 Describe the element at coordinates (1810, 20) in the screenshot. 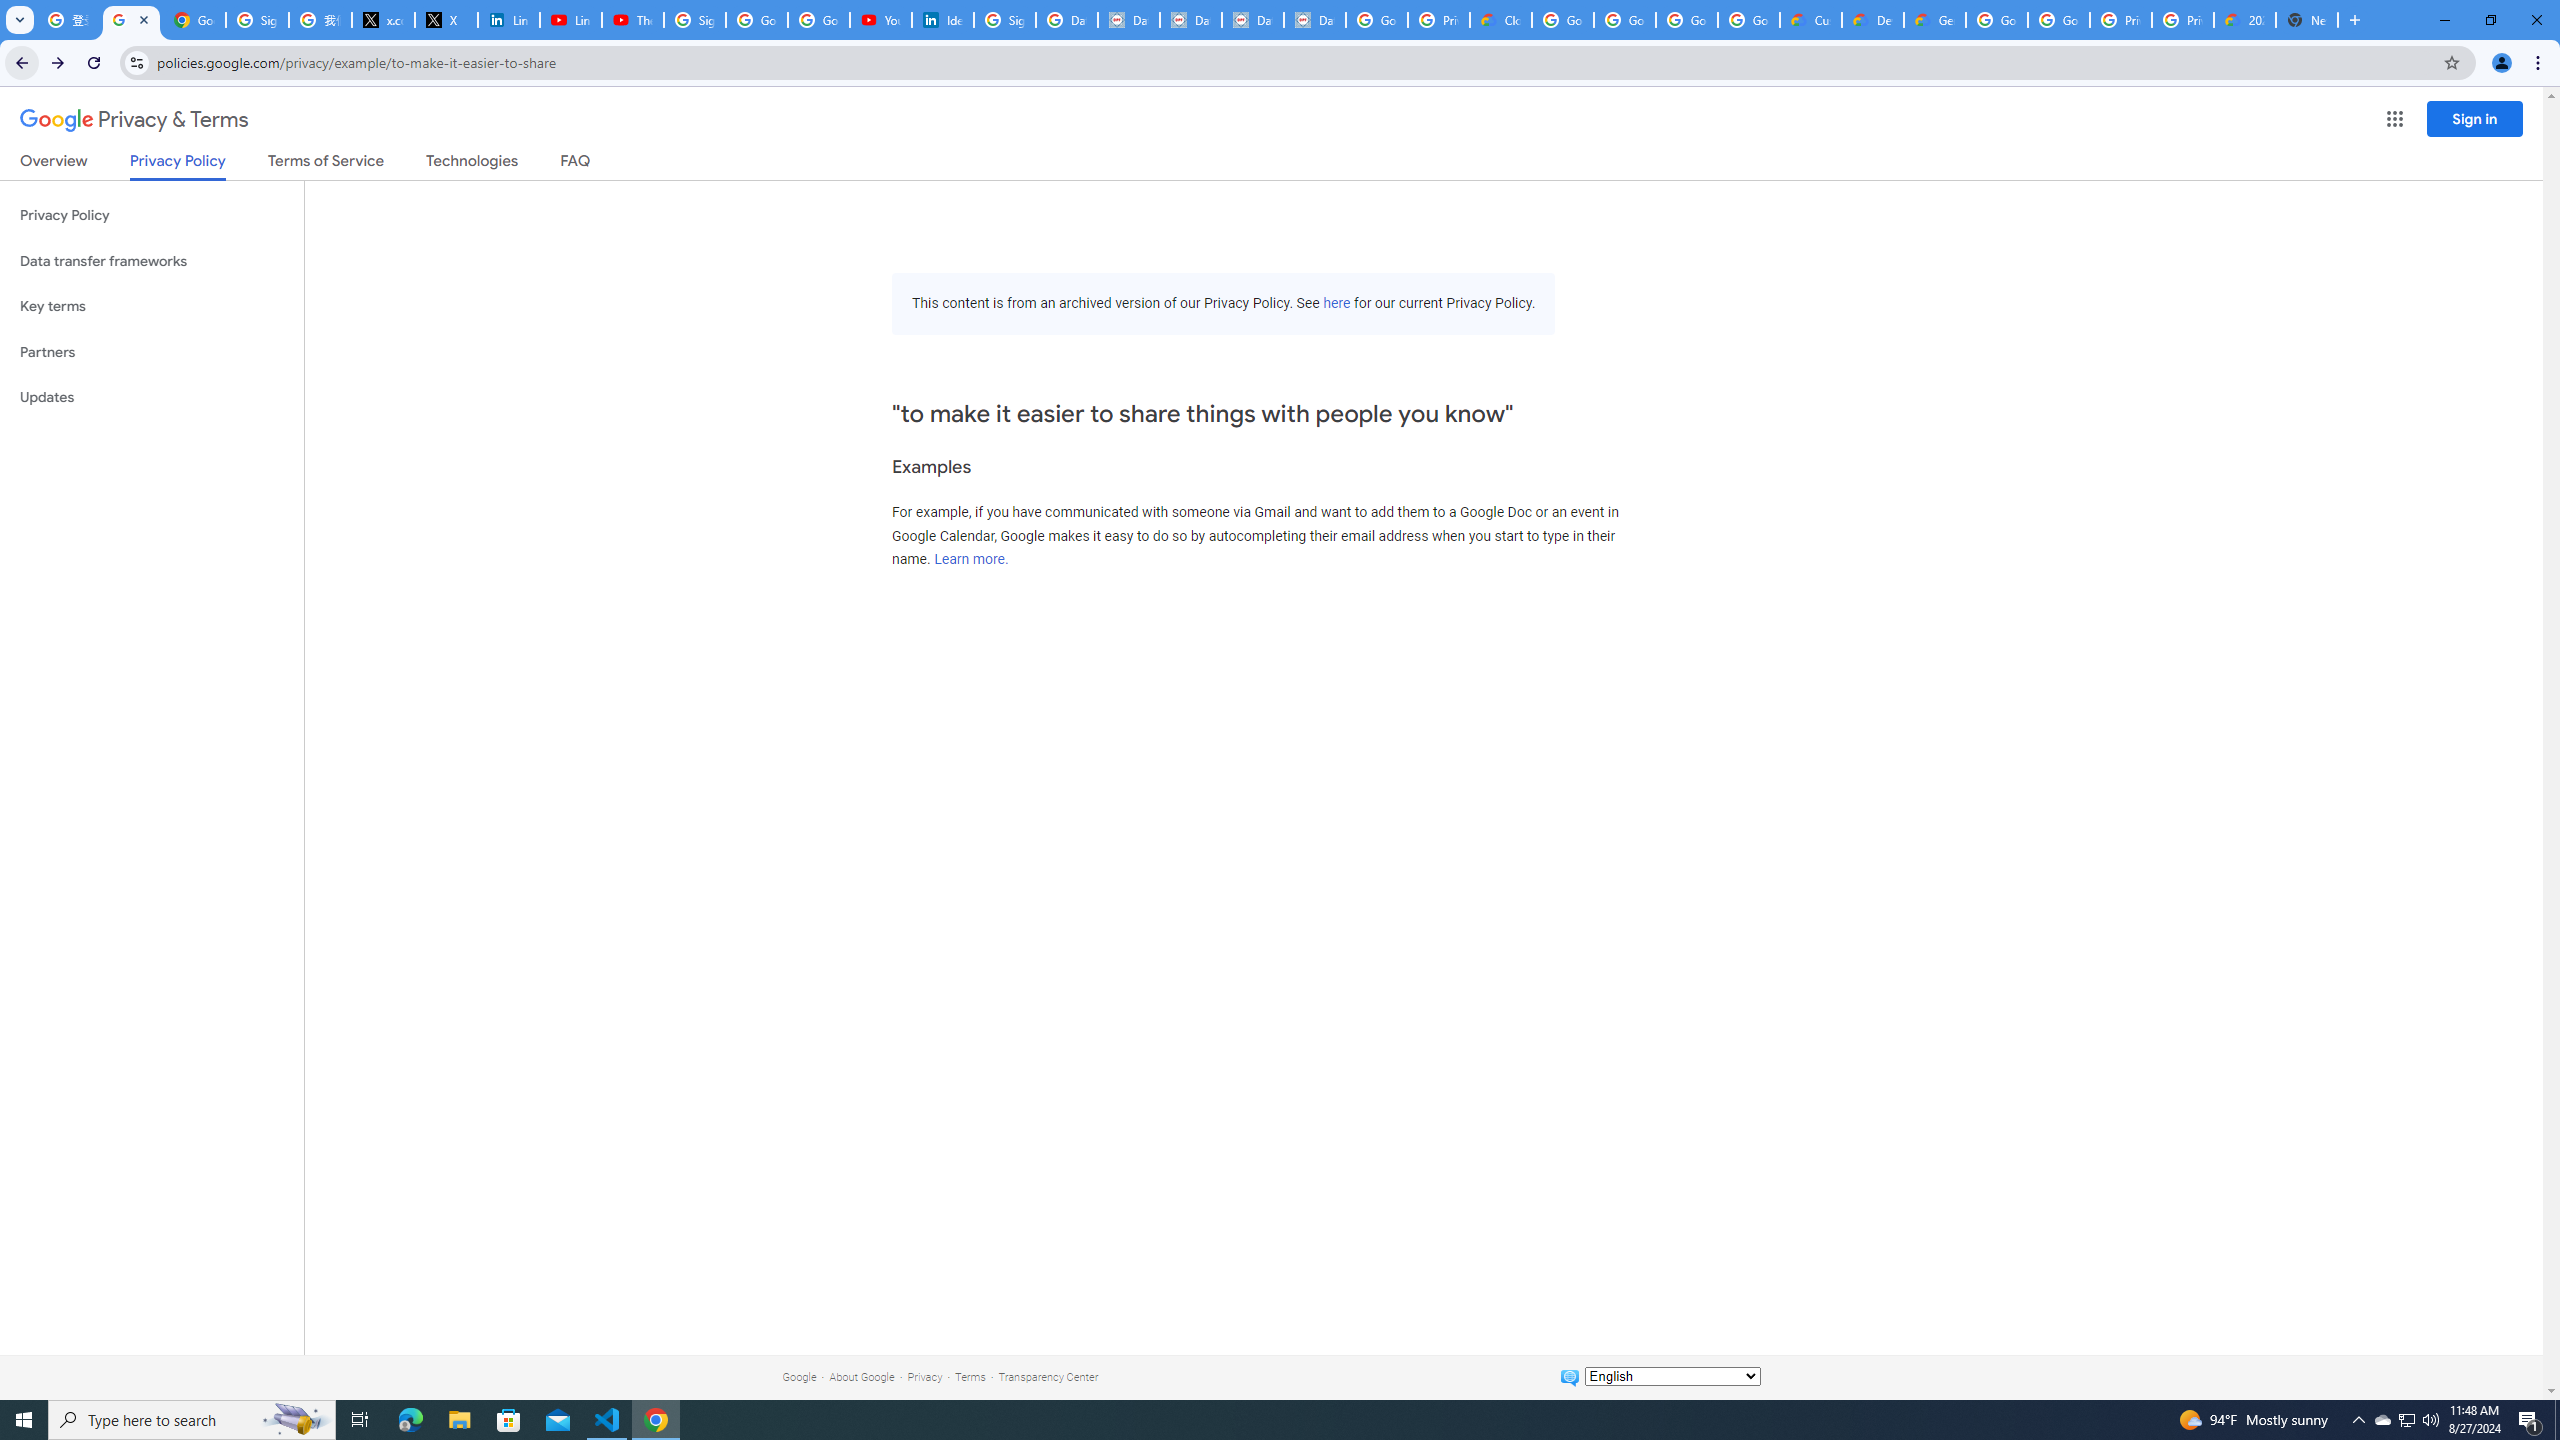

I see `Customer Care | Google Cloud` at that location.